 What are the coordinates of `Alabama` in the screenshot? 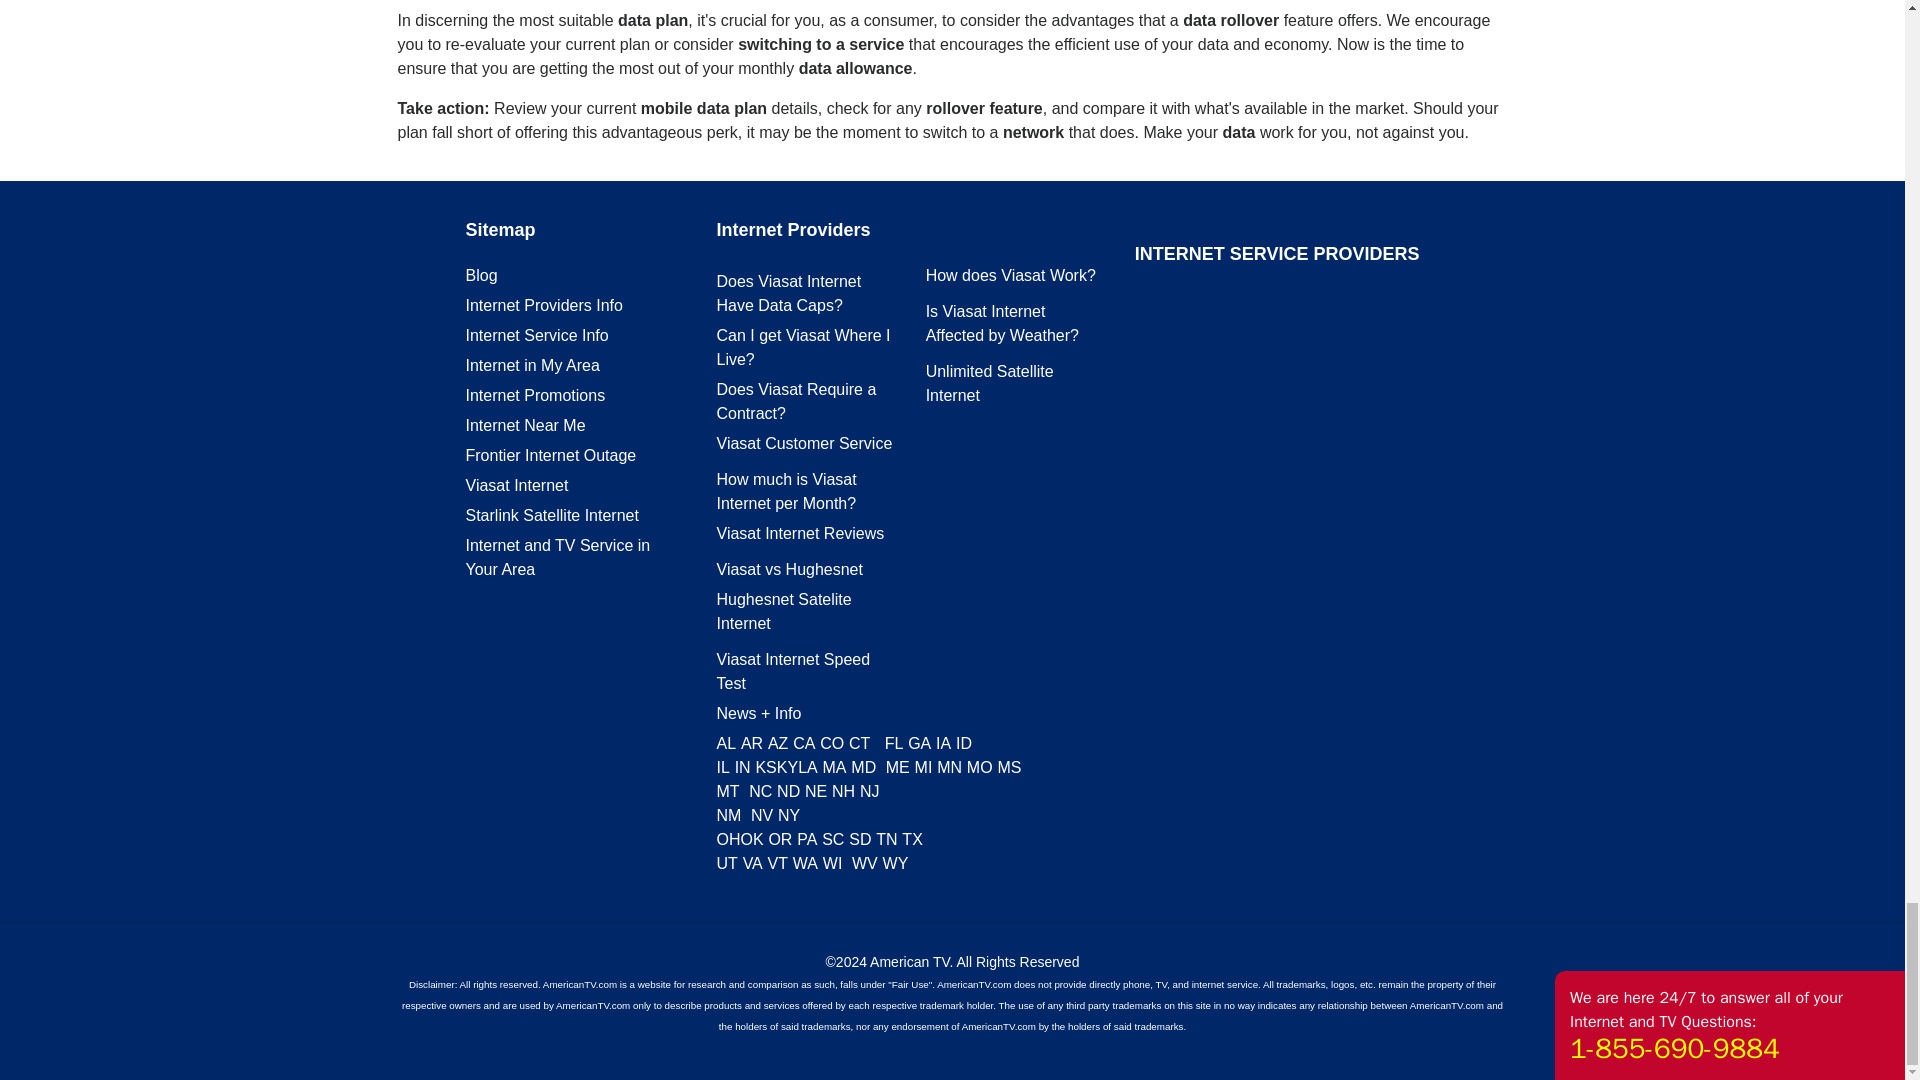 It's located at (726, 743).